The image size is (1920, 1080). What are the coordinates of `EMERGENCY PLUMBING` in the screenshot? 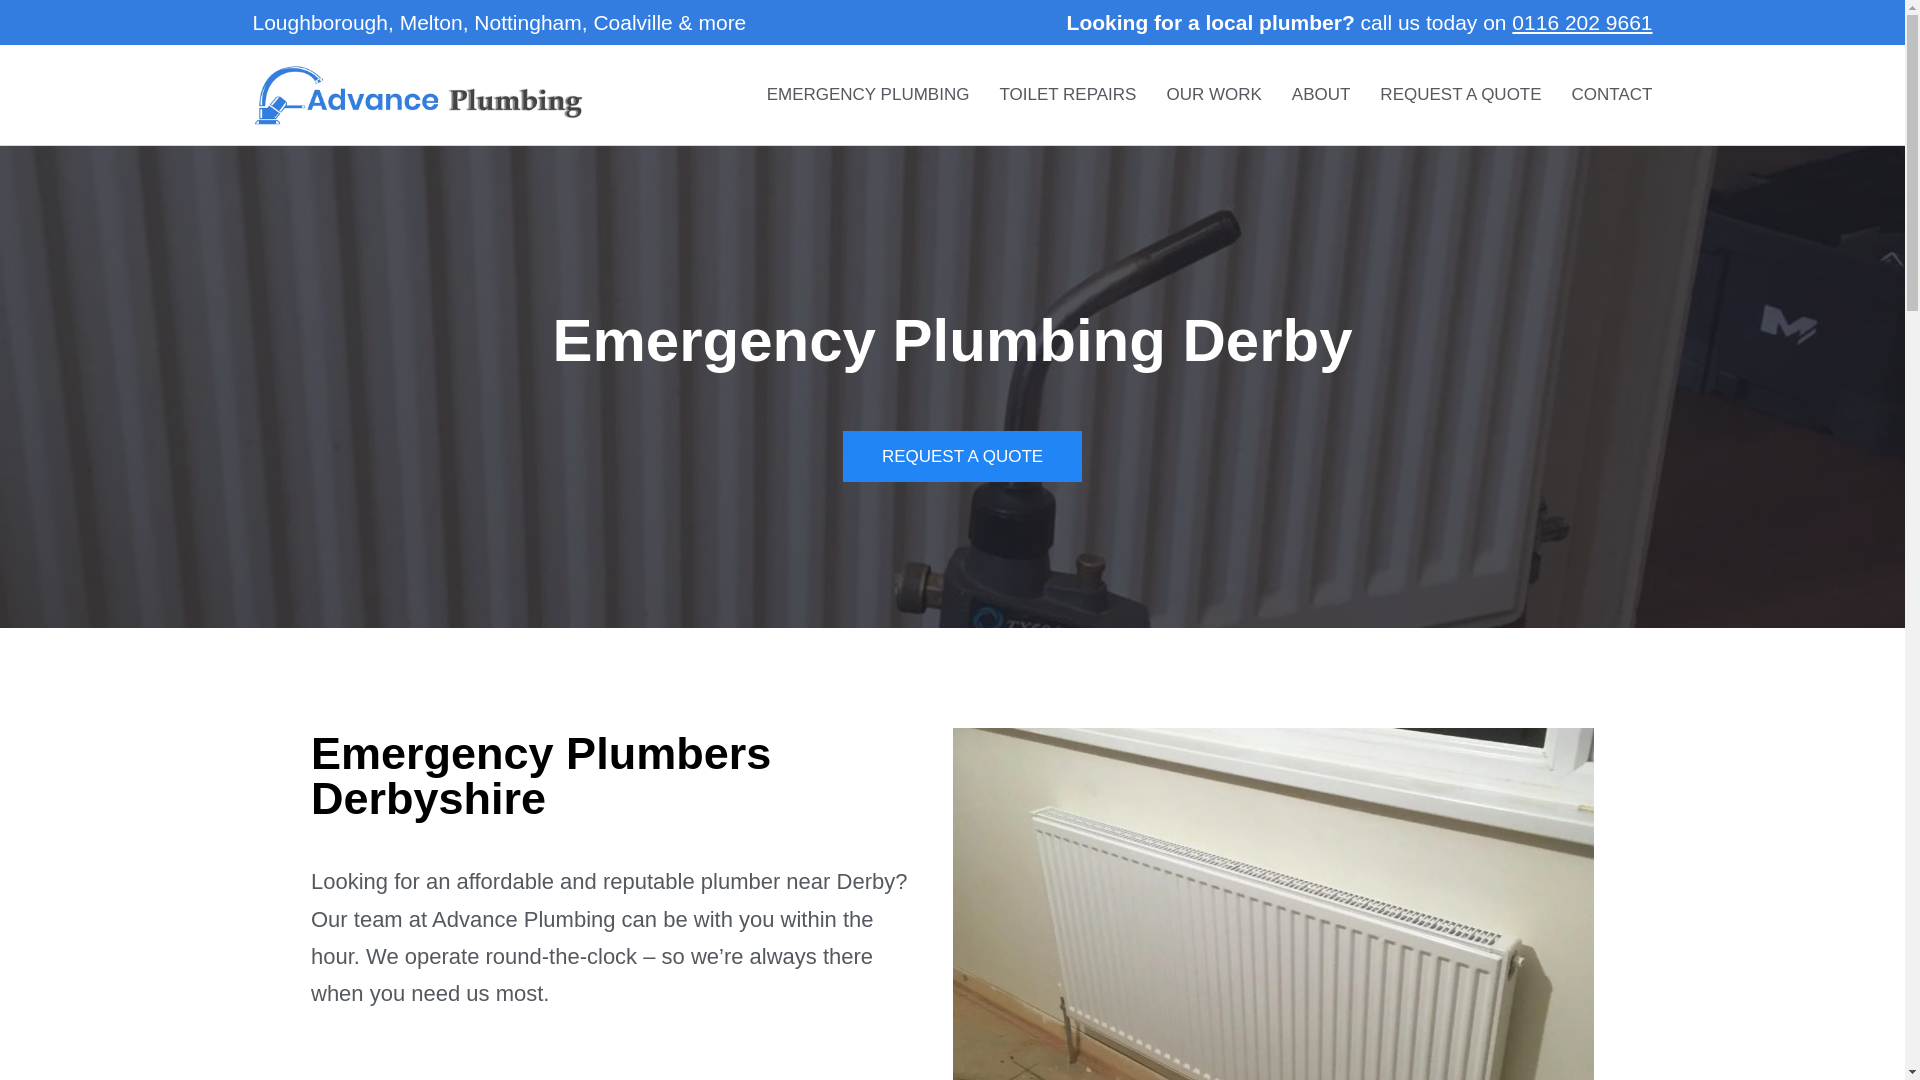 It's located at (868, 94).